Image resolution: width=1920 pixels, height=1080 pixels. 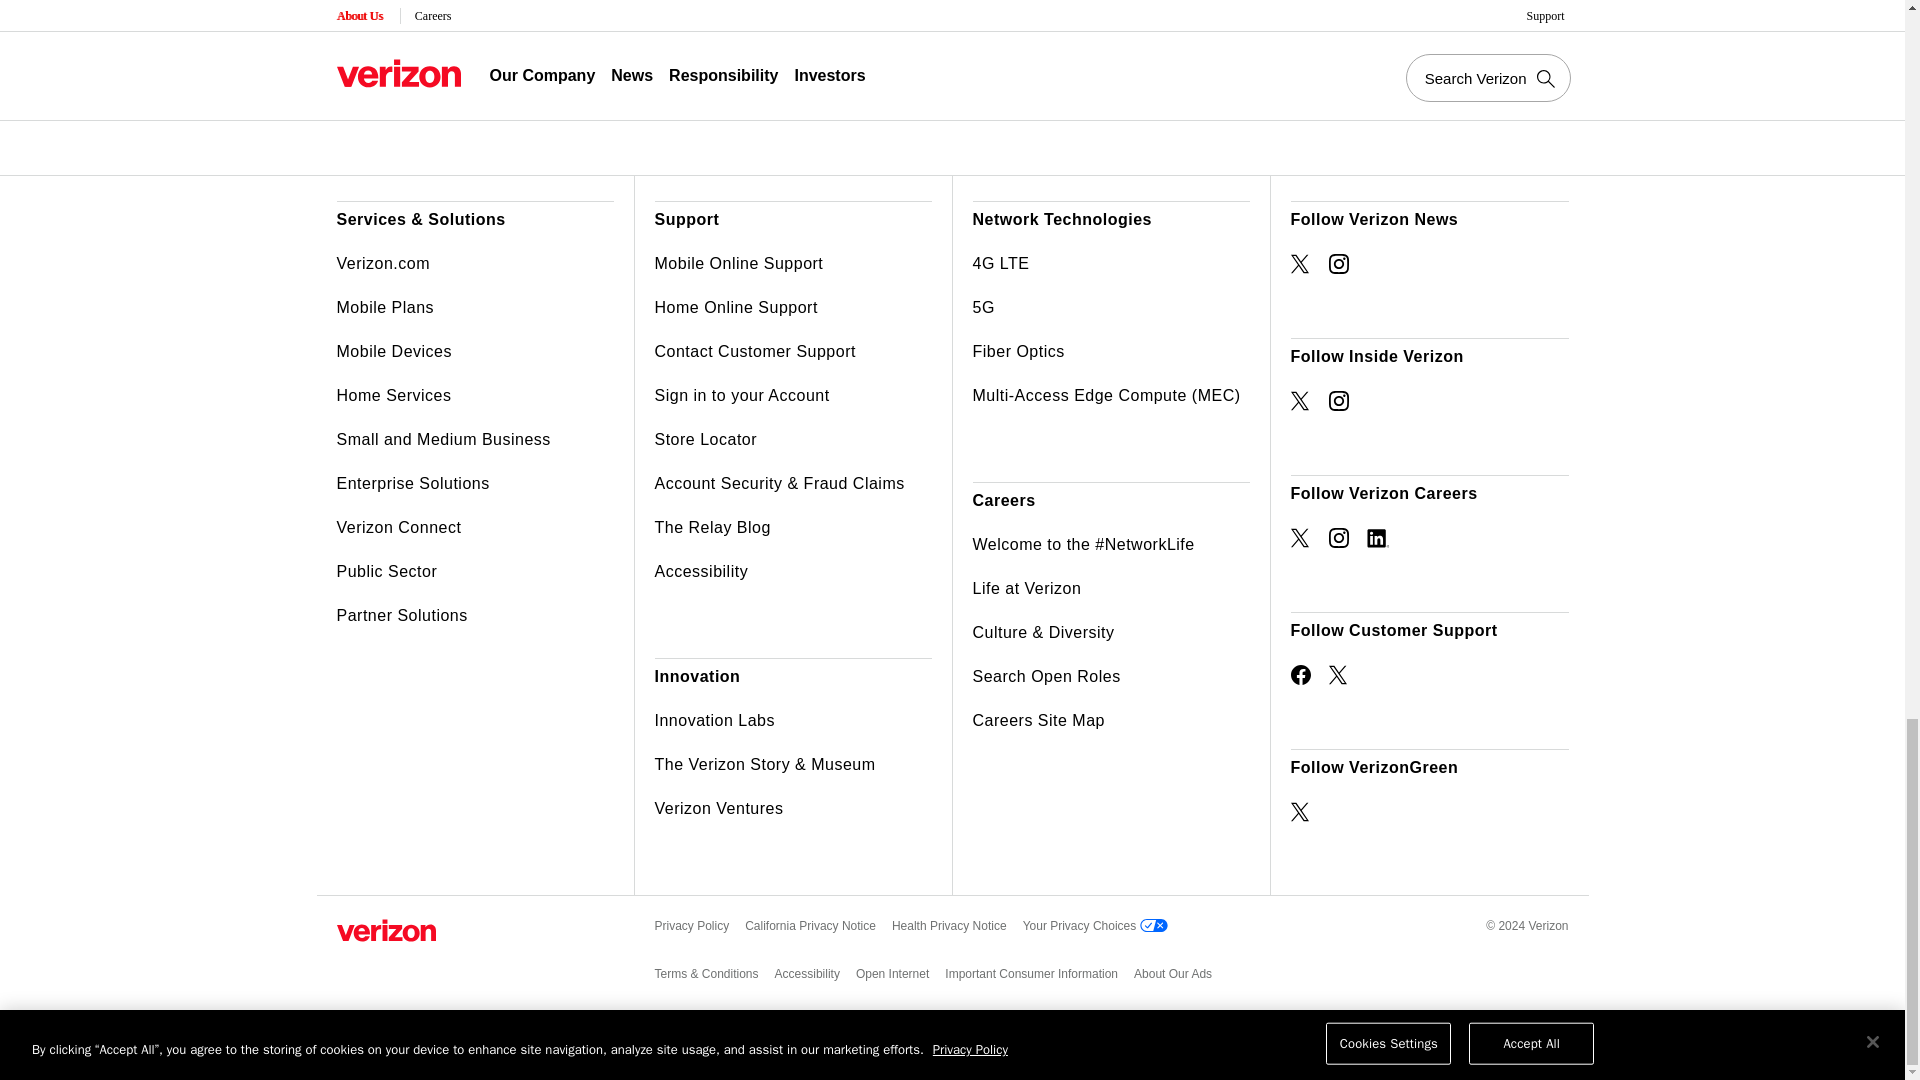 I want to click on Opens New Window, so click(x=1300, y=812).